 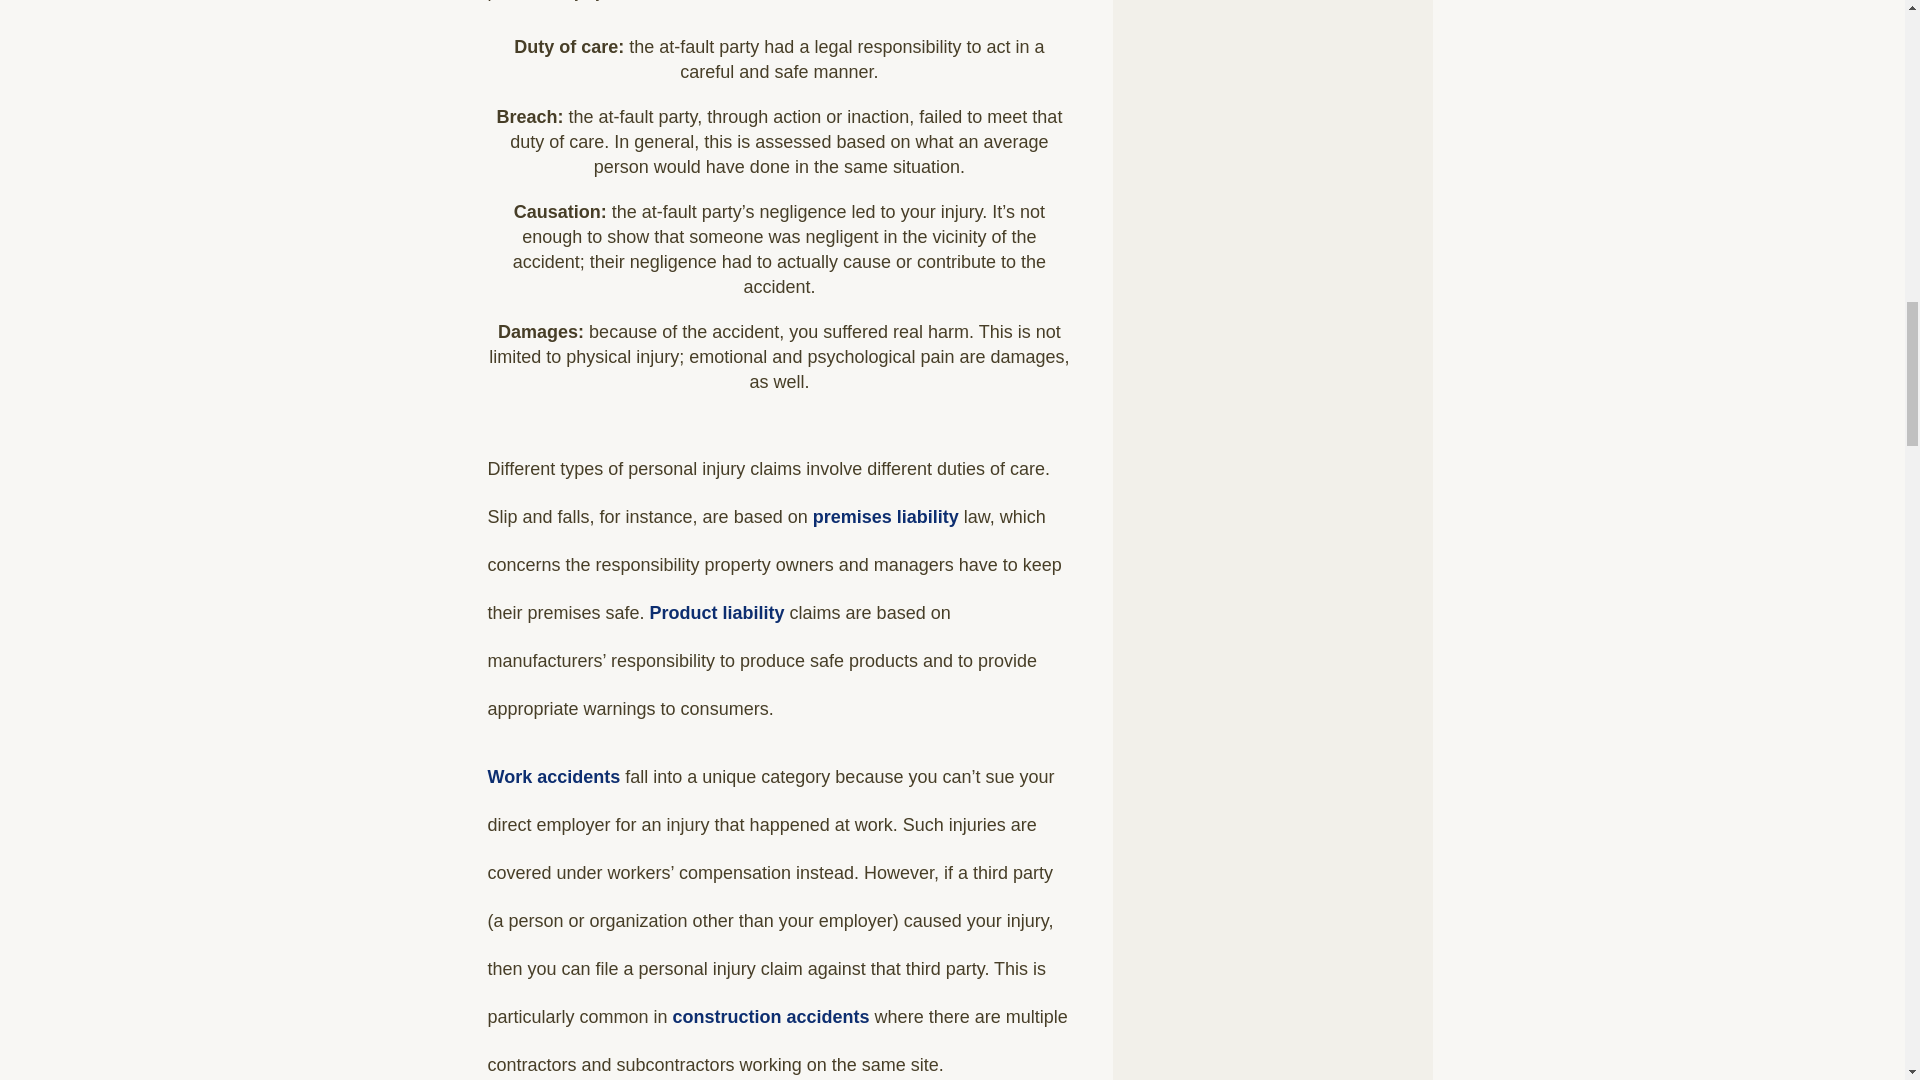 I want to click on Work accidents, so click(x=554, y=776).